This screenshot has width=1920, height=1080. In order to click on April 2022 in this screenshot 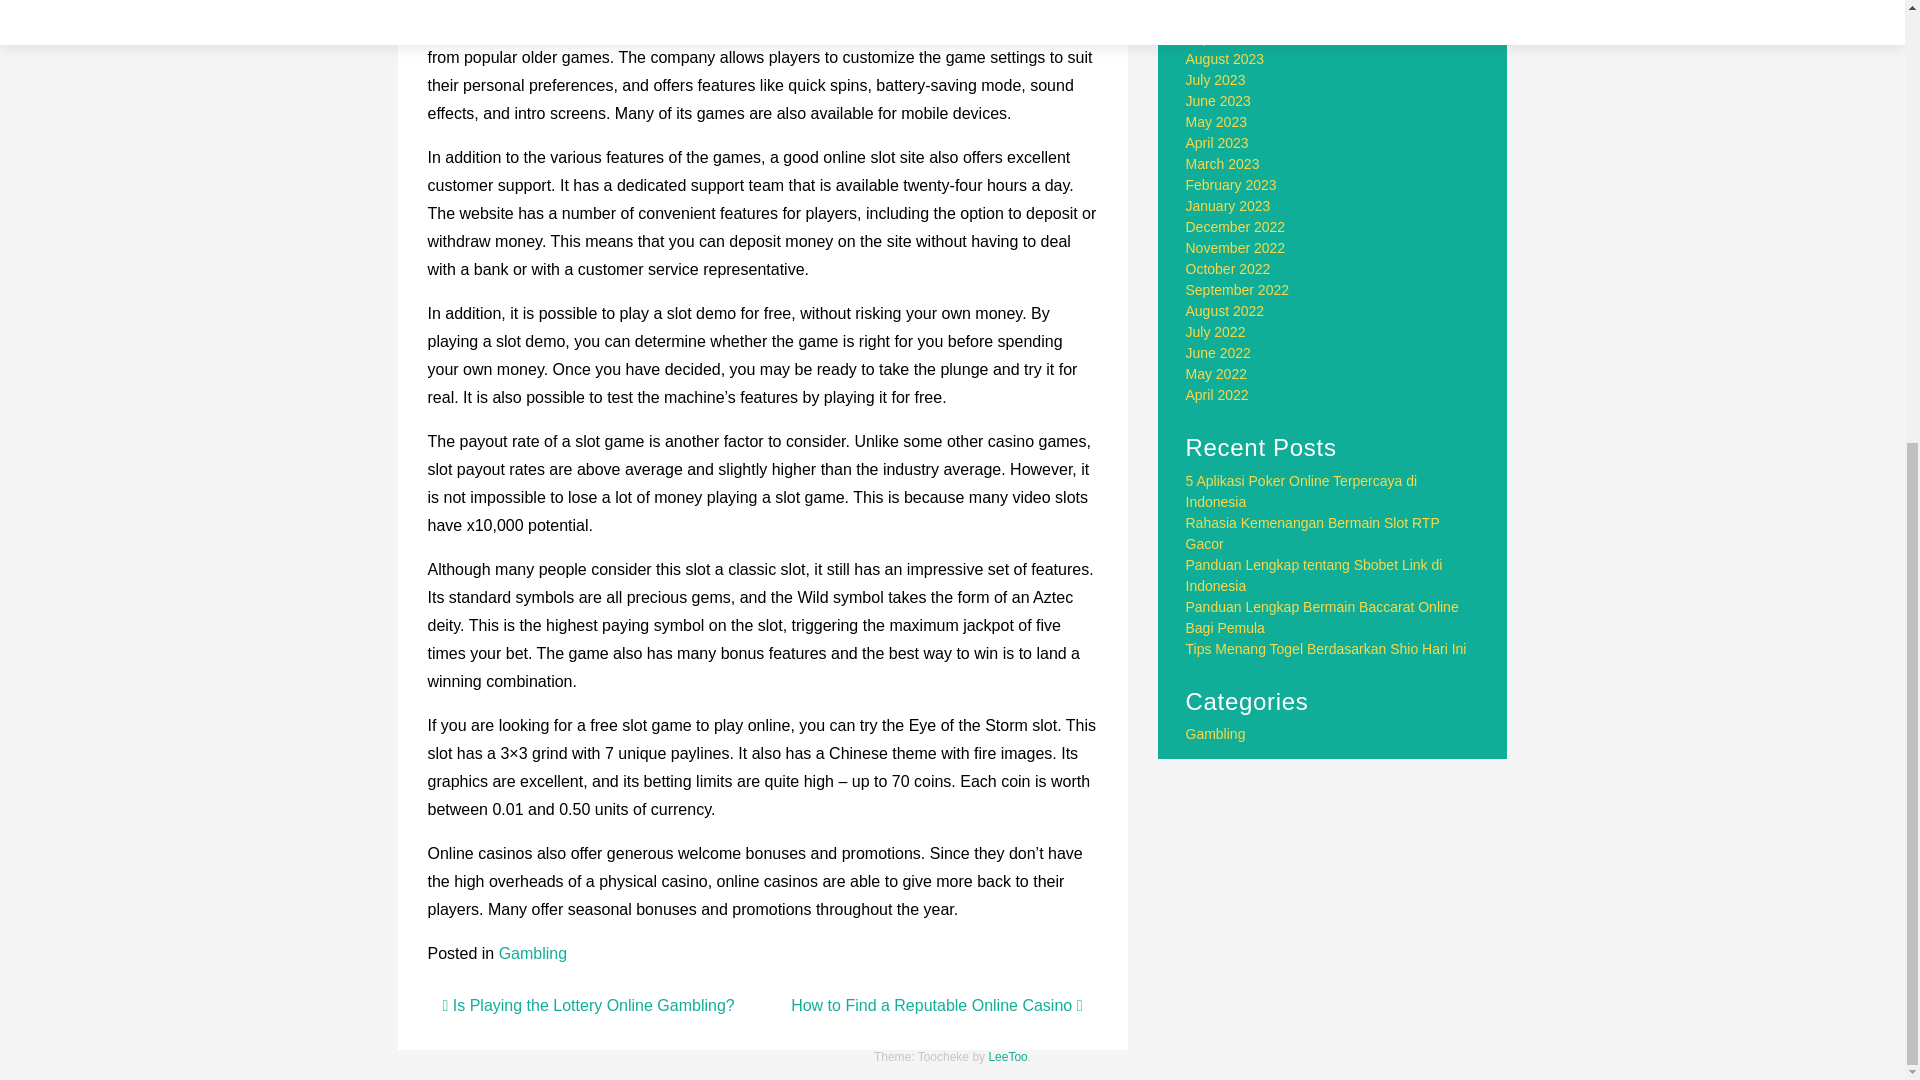, I will do `click(1218, 394)`.